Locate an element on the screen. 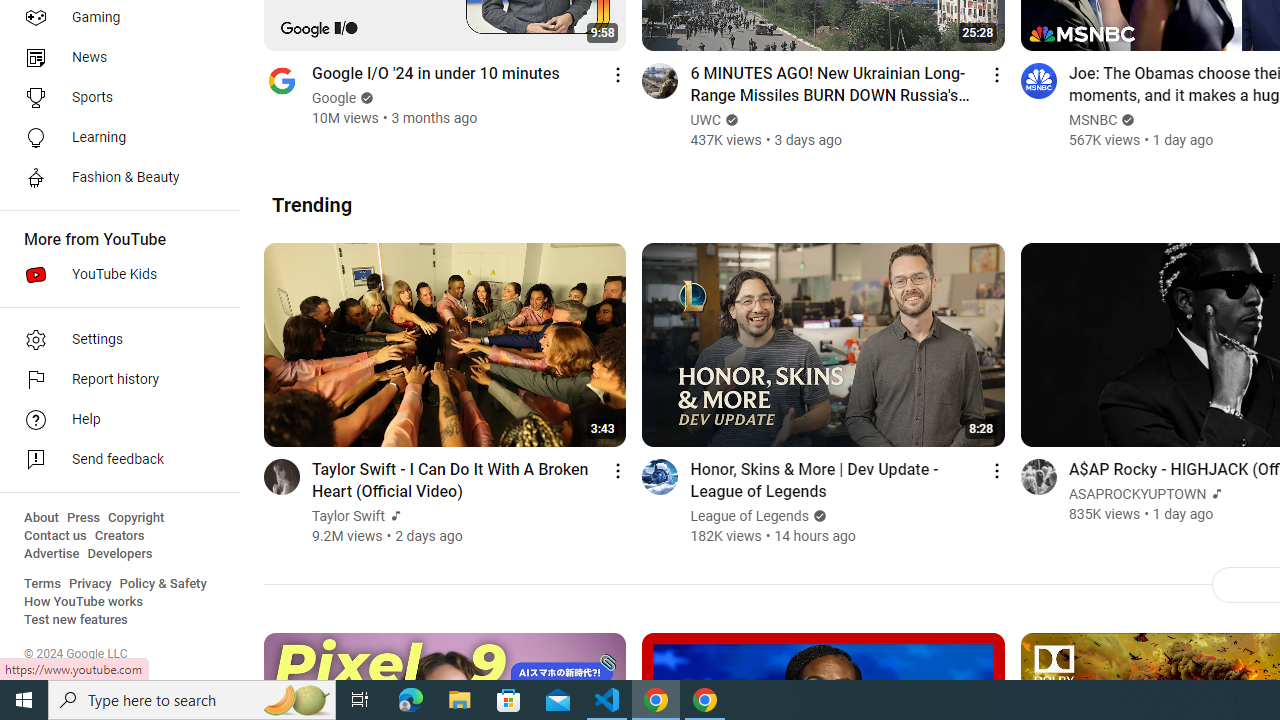  Test new features is located at coordinates (76, 620).